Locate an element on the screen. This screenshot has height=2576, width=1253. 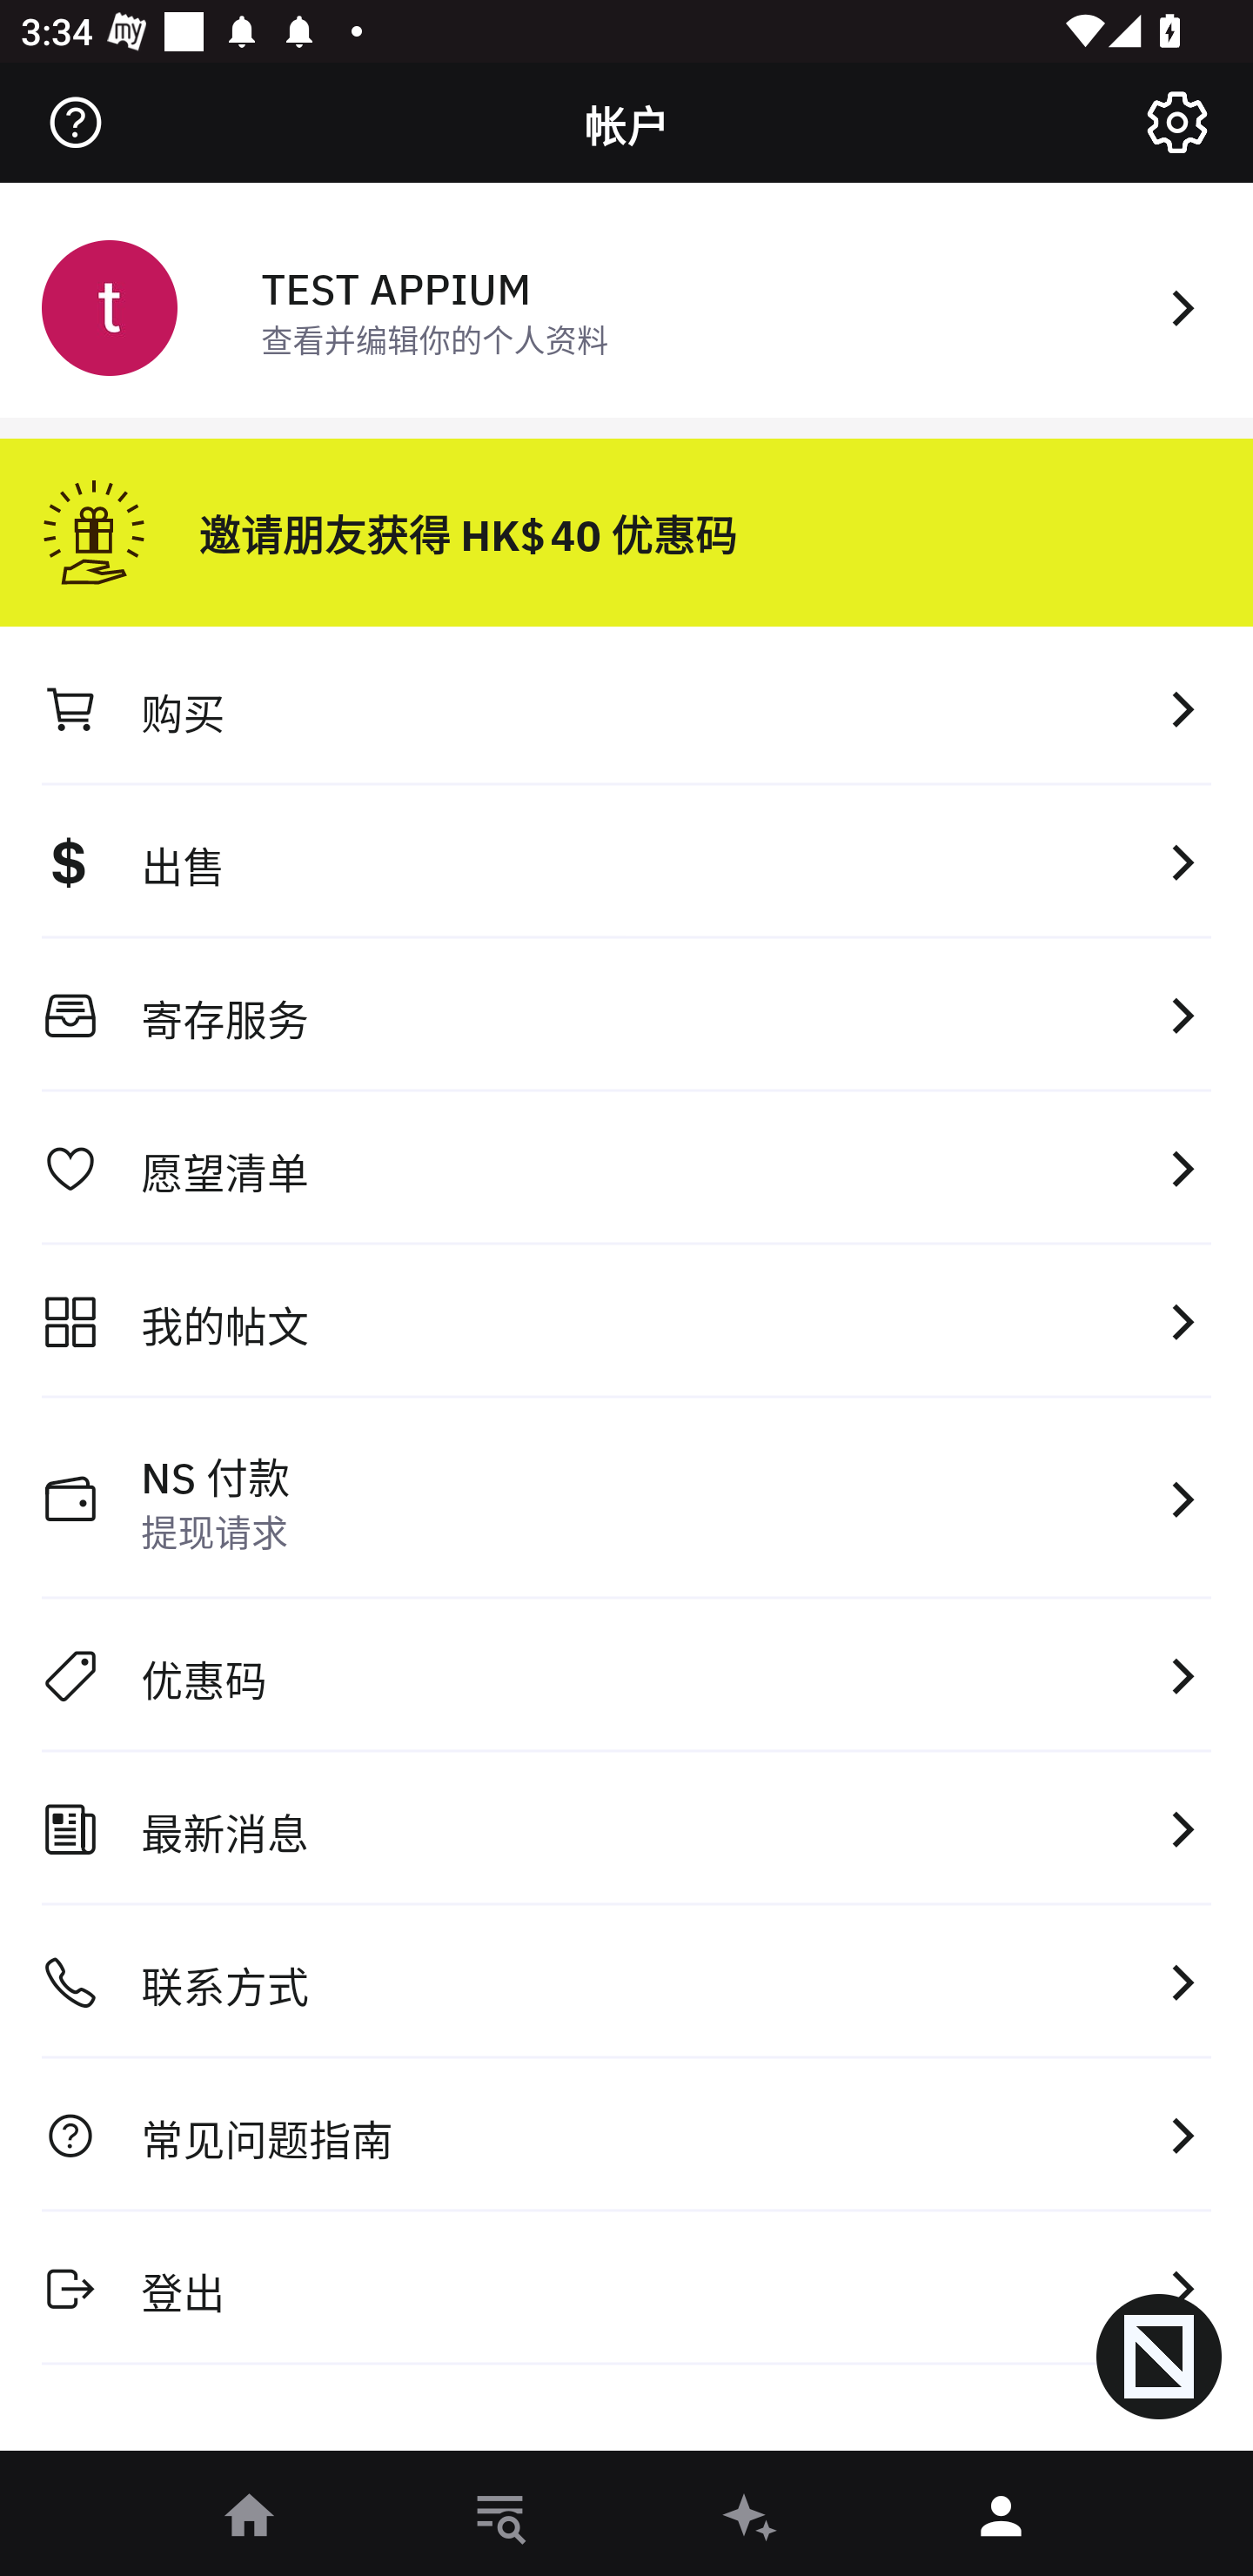
 登出  is located at coordinates (626, 2287).